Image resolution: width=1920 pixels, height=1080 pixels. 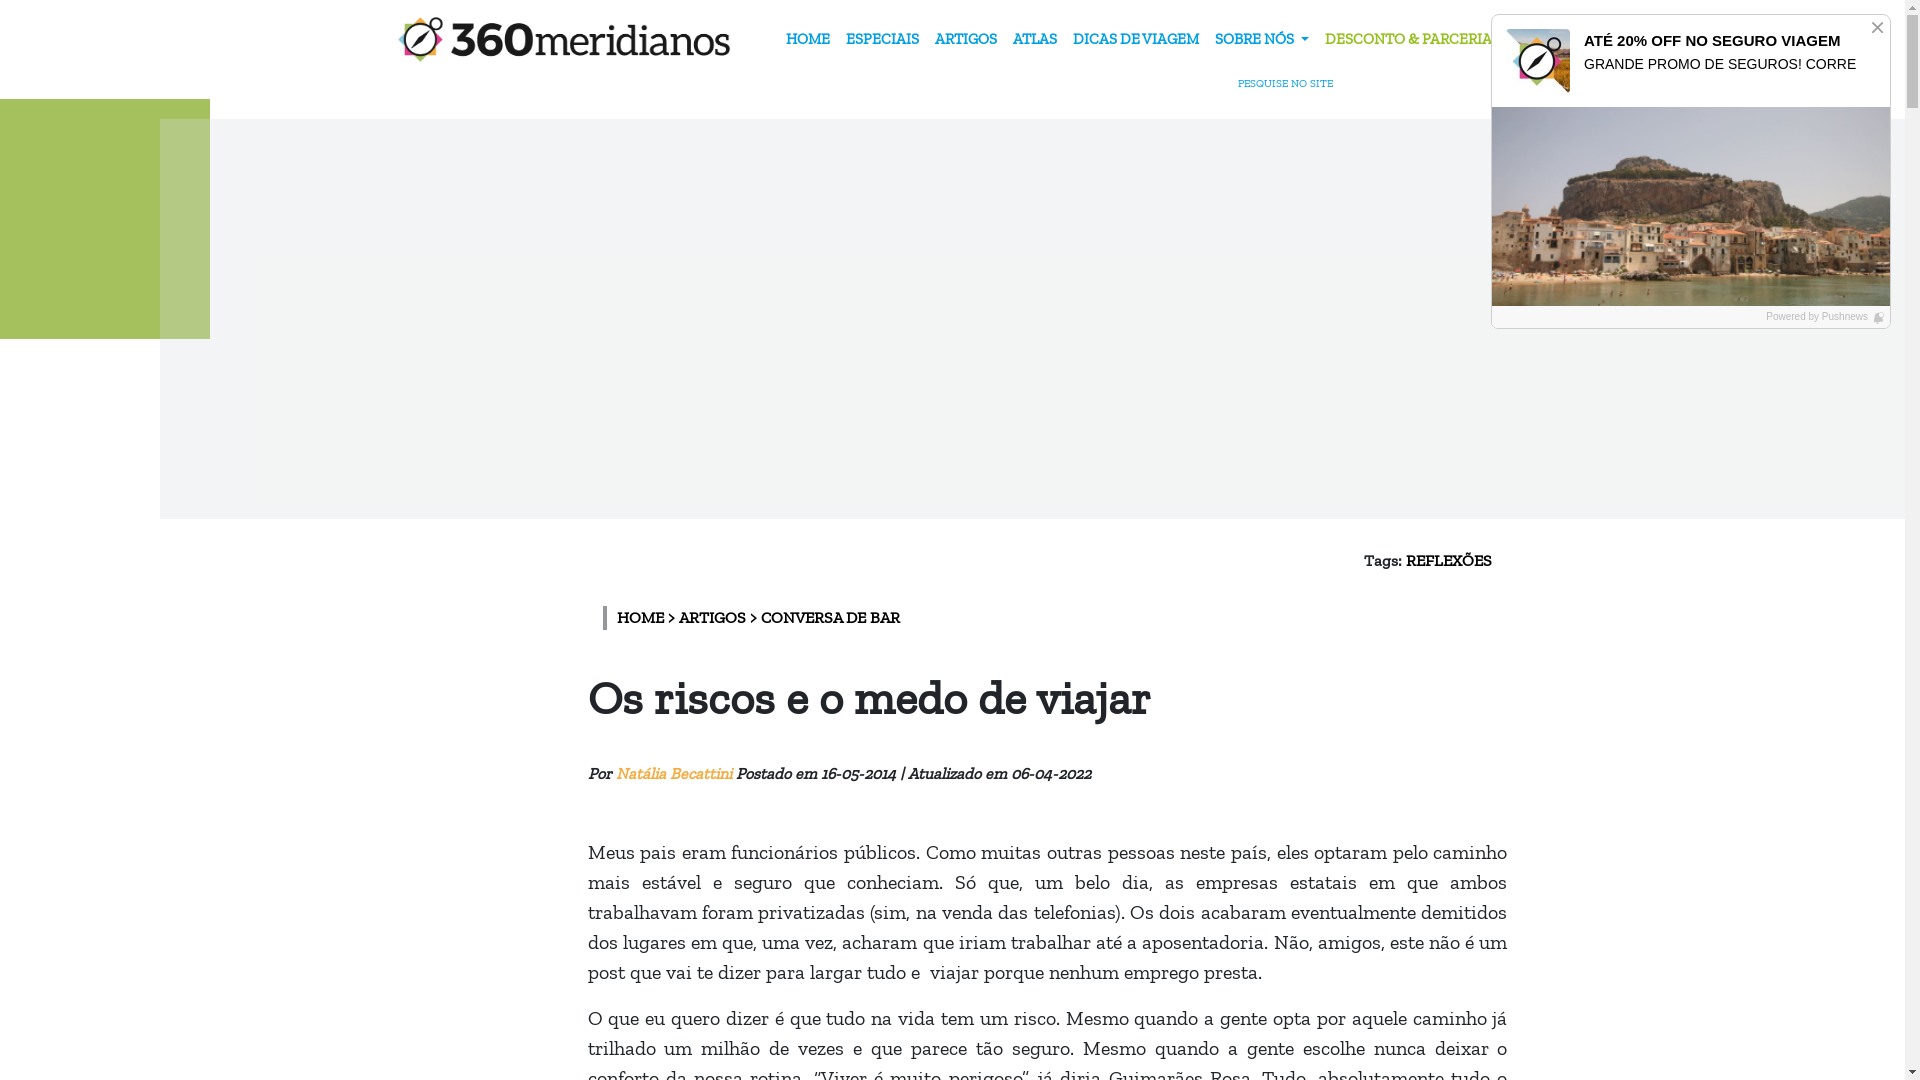 I want to click on HOME, so click(x=808, y=40).